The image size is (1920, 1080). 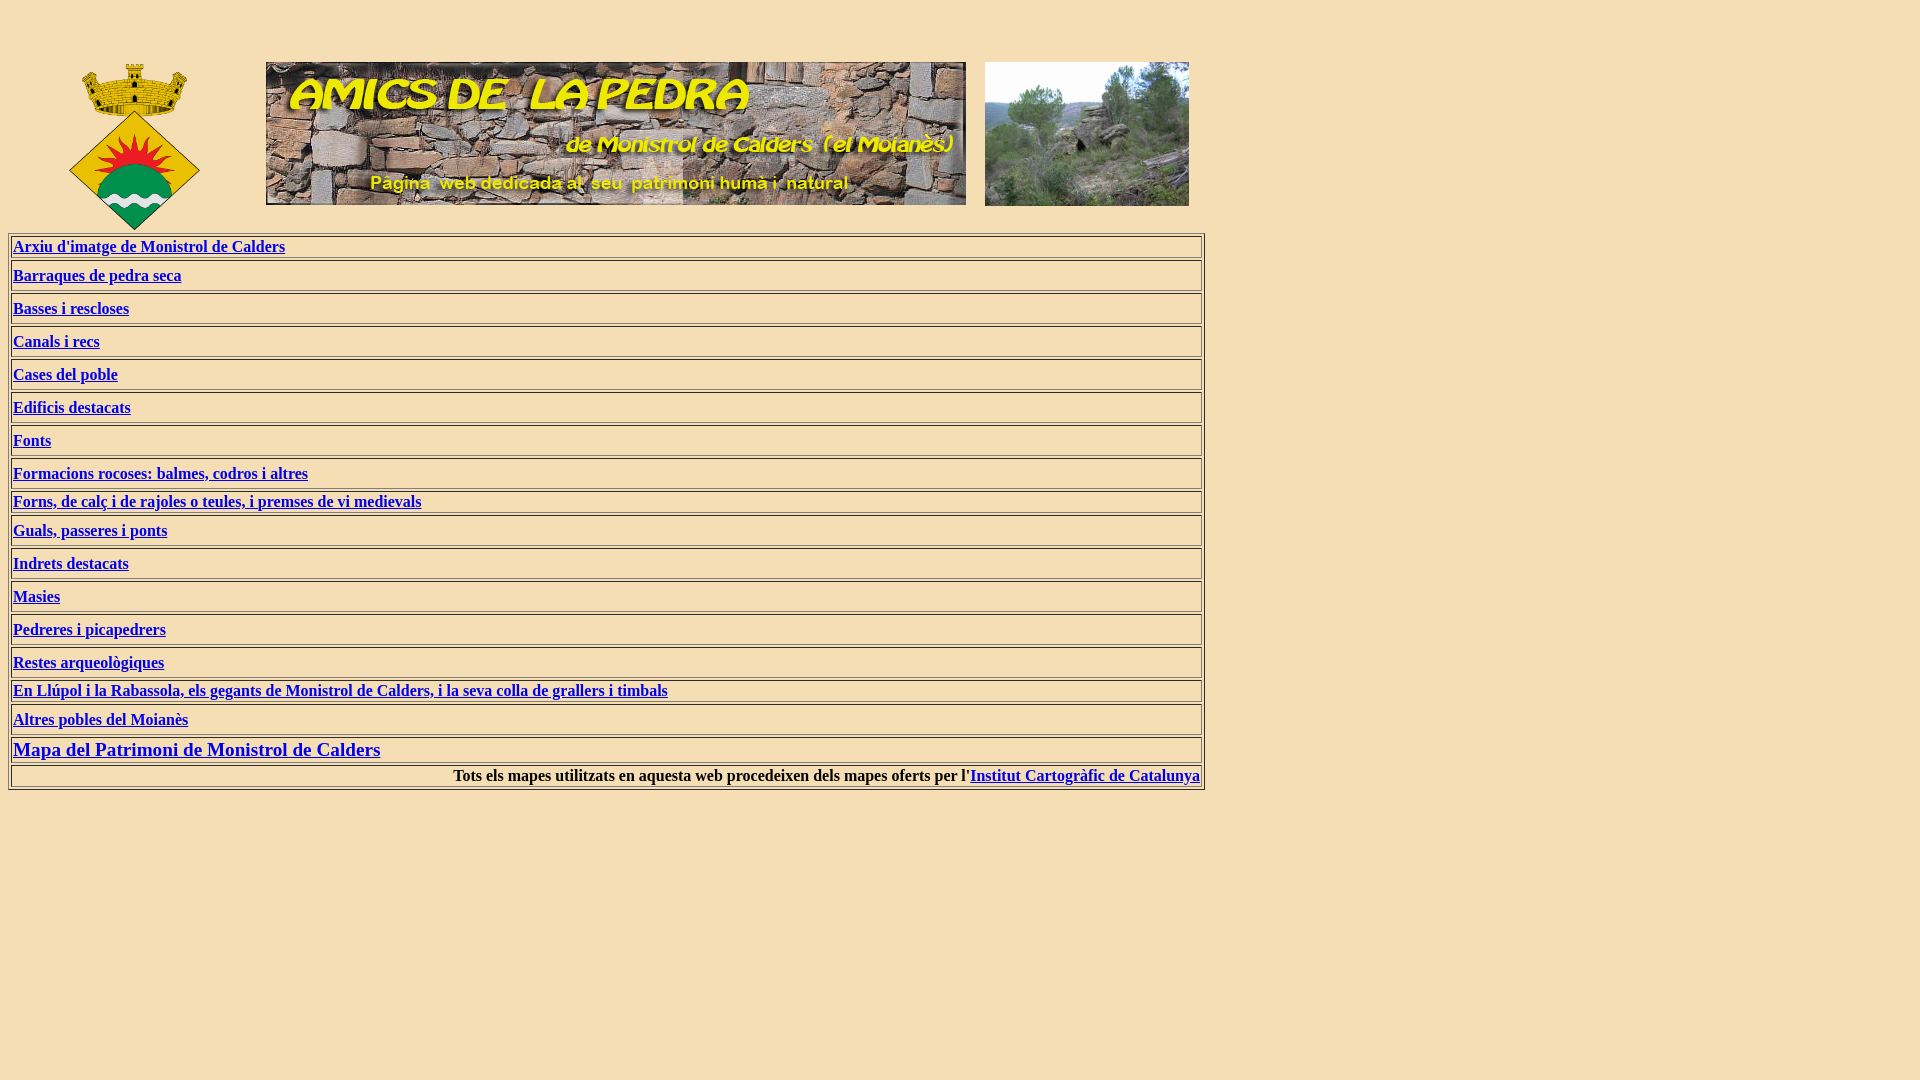 What do you see at coordinates (97, 274) in the screenshot?
I see `Barraques de pedra seca` at bounding box center [97, 274].